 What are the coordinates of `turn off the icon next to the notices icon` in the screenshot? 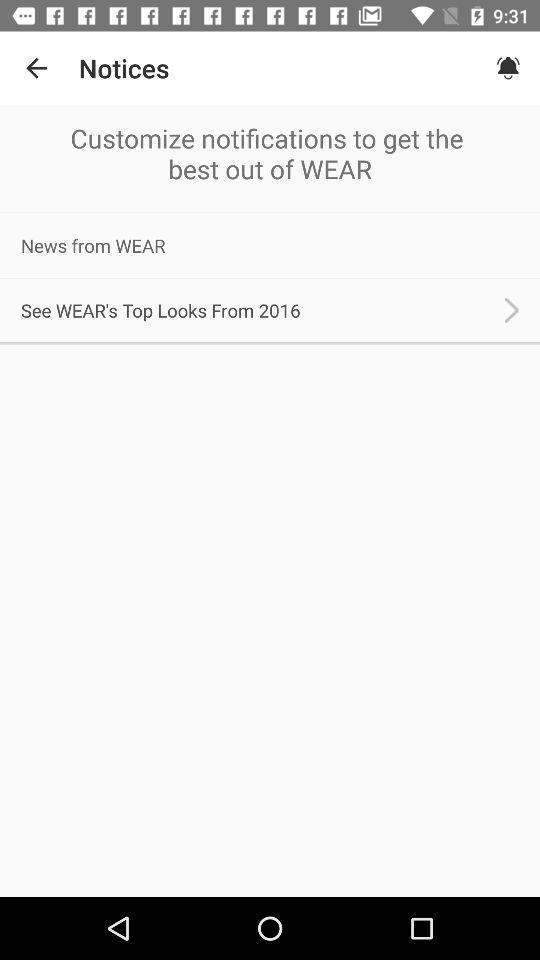 It's located at (508, 68).